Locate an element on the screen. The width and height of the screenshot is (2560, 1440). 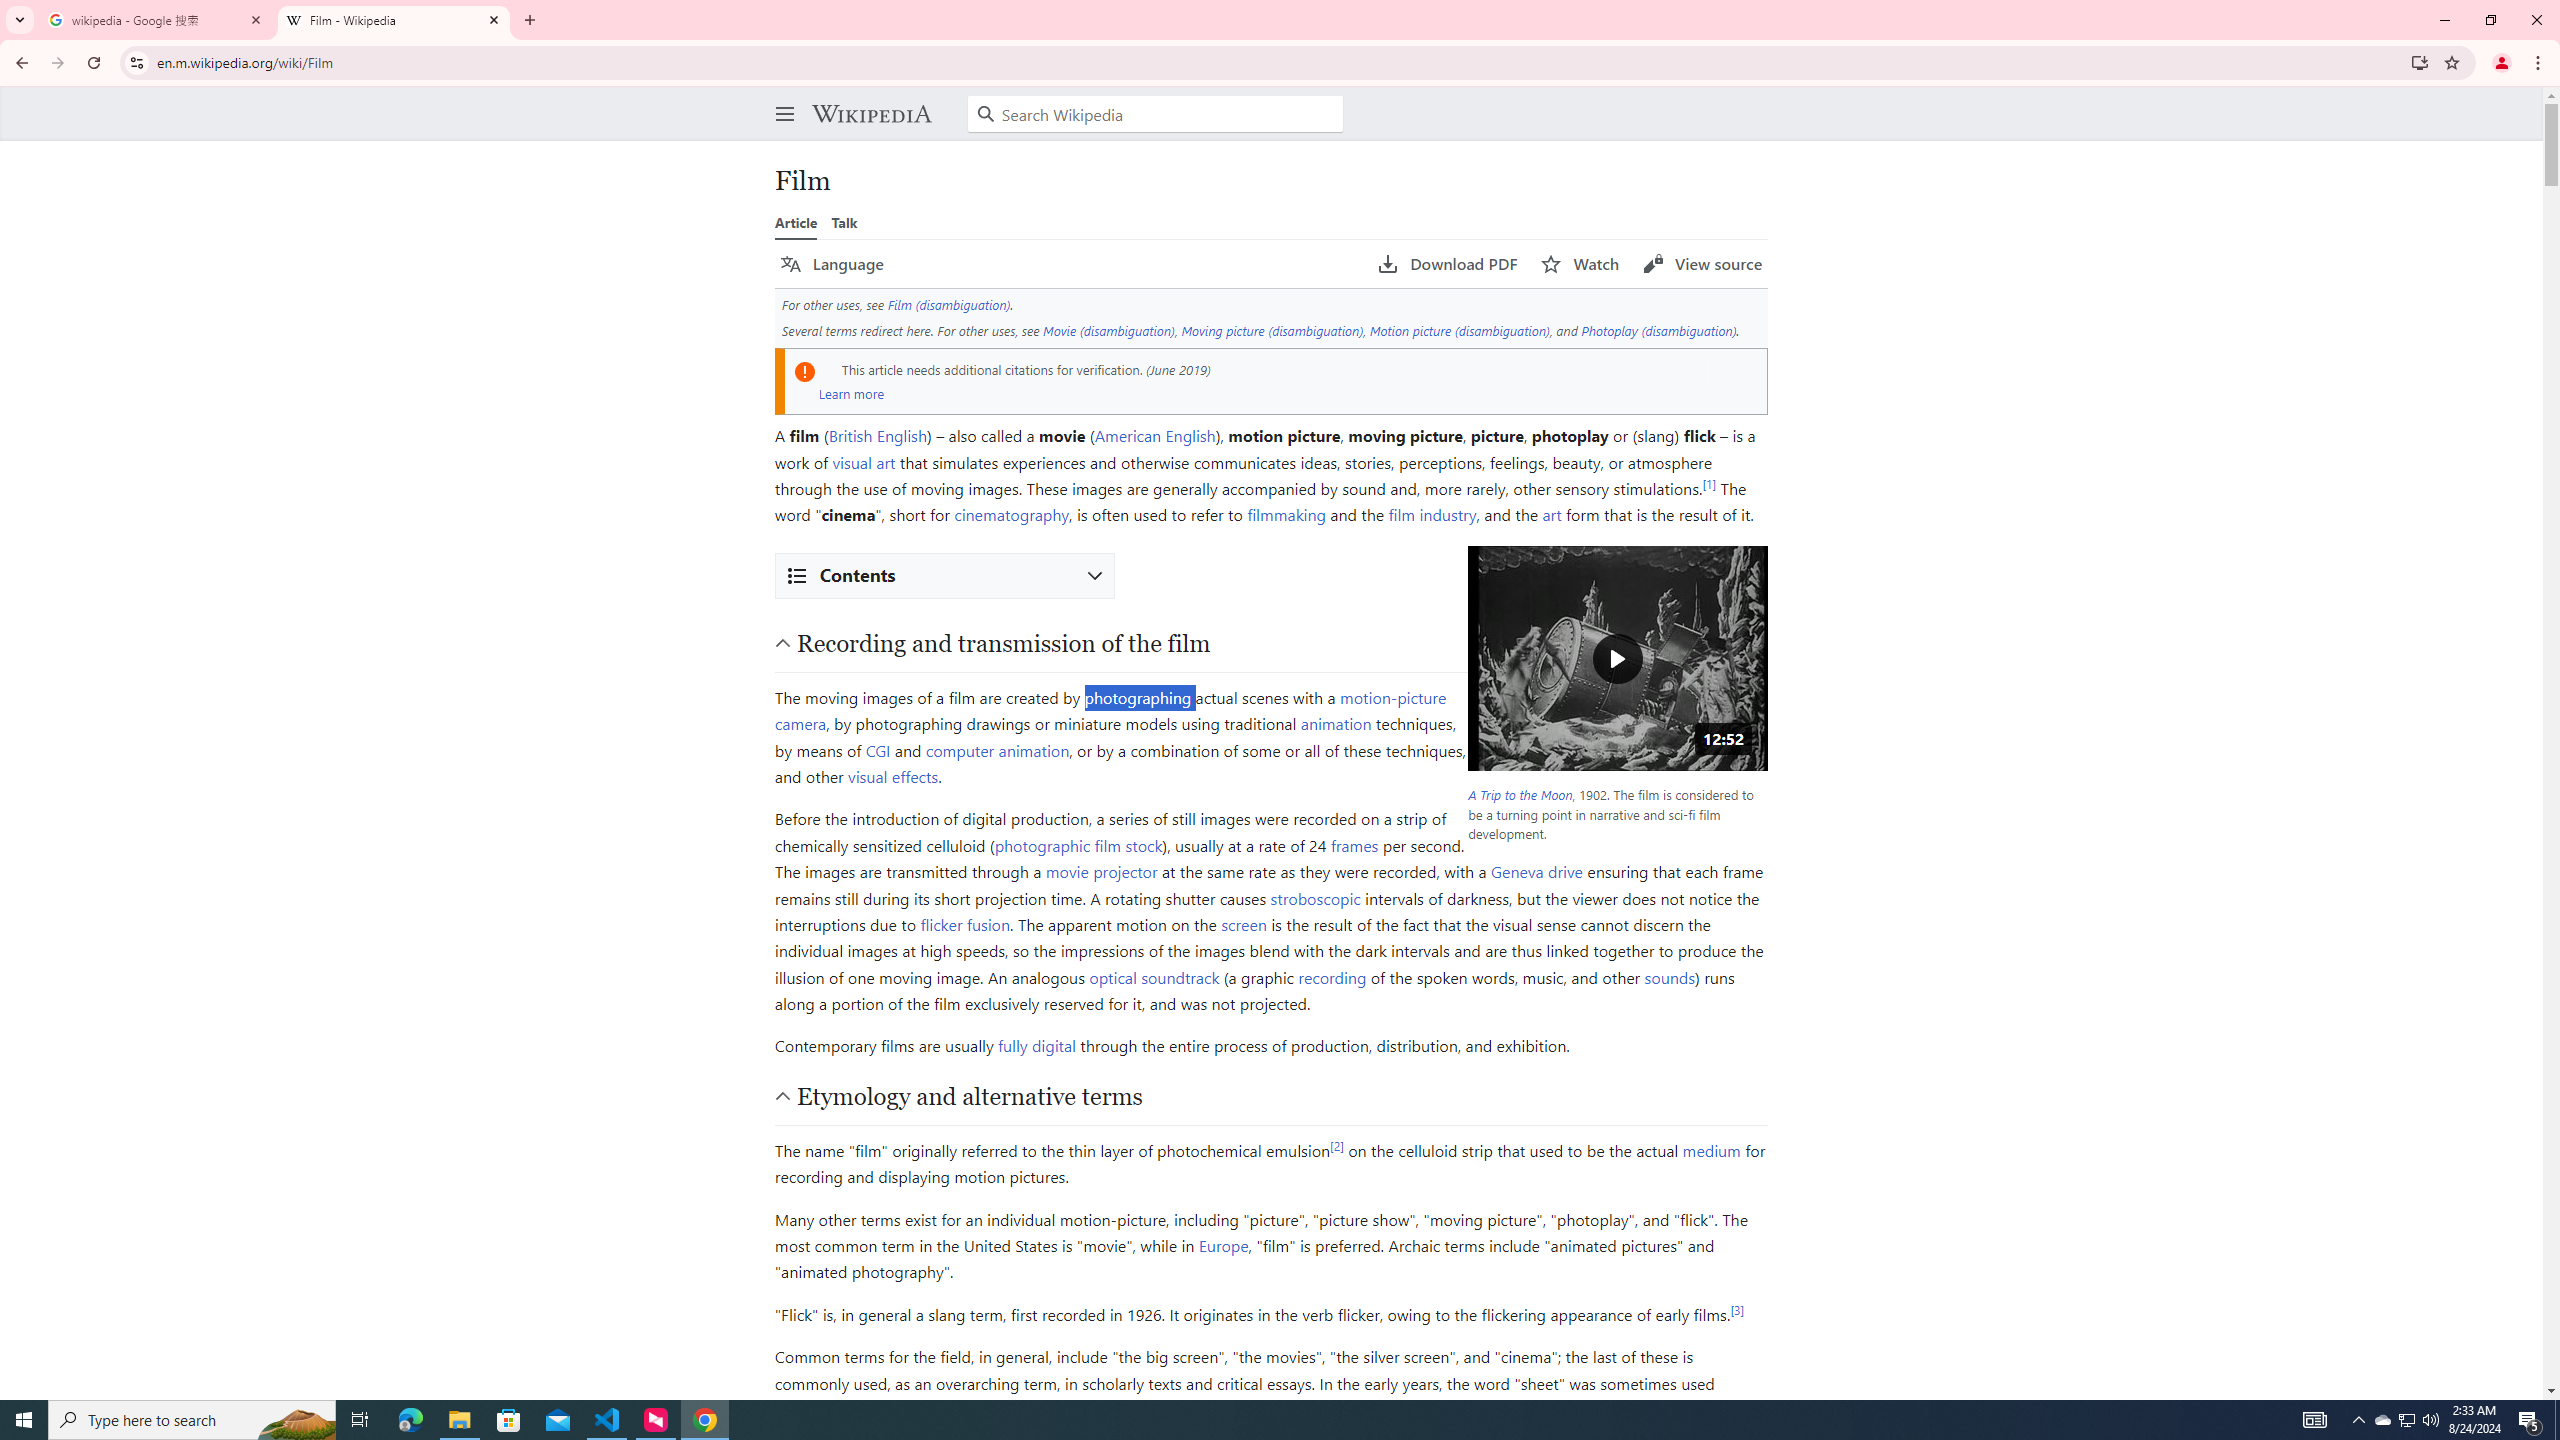
Language is located at coordinates (832, 264).